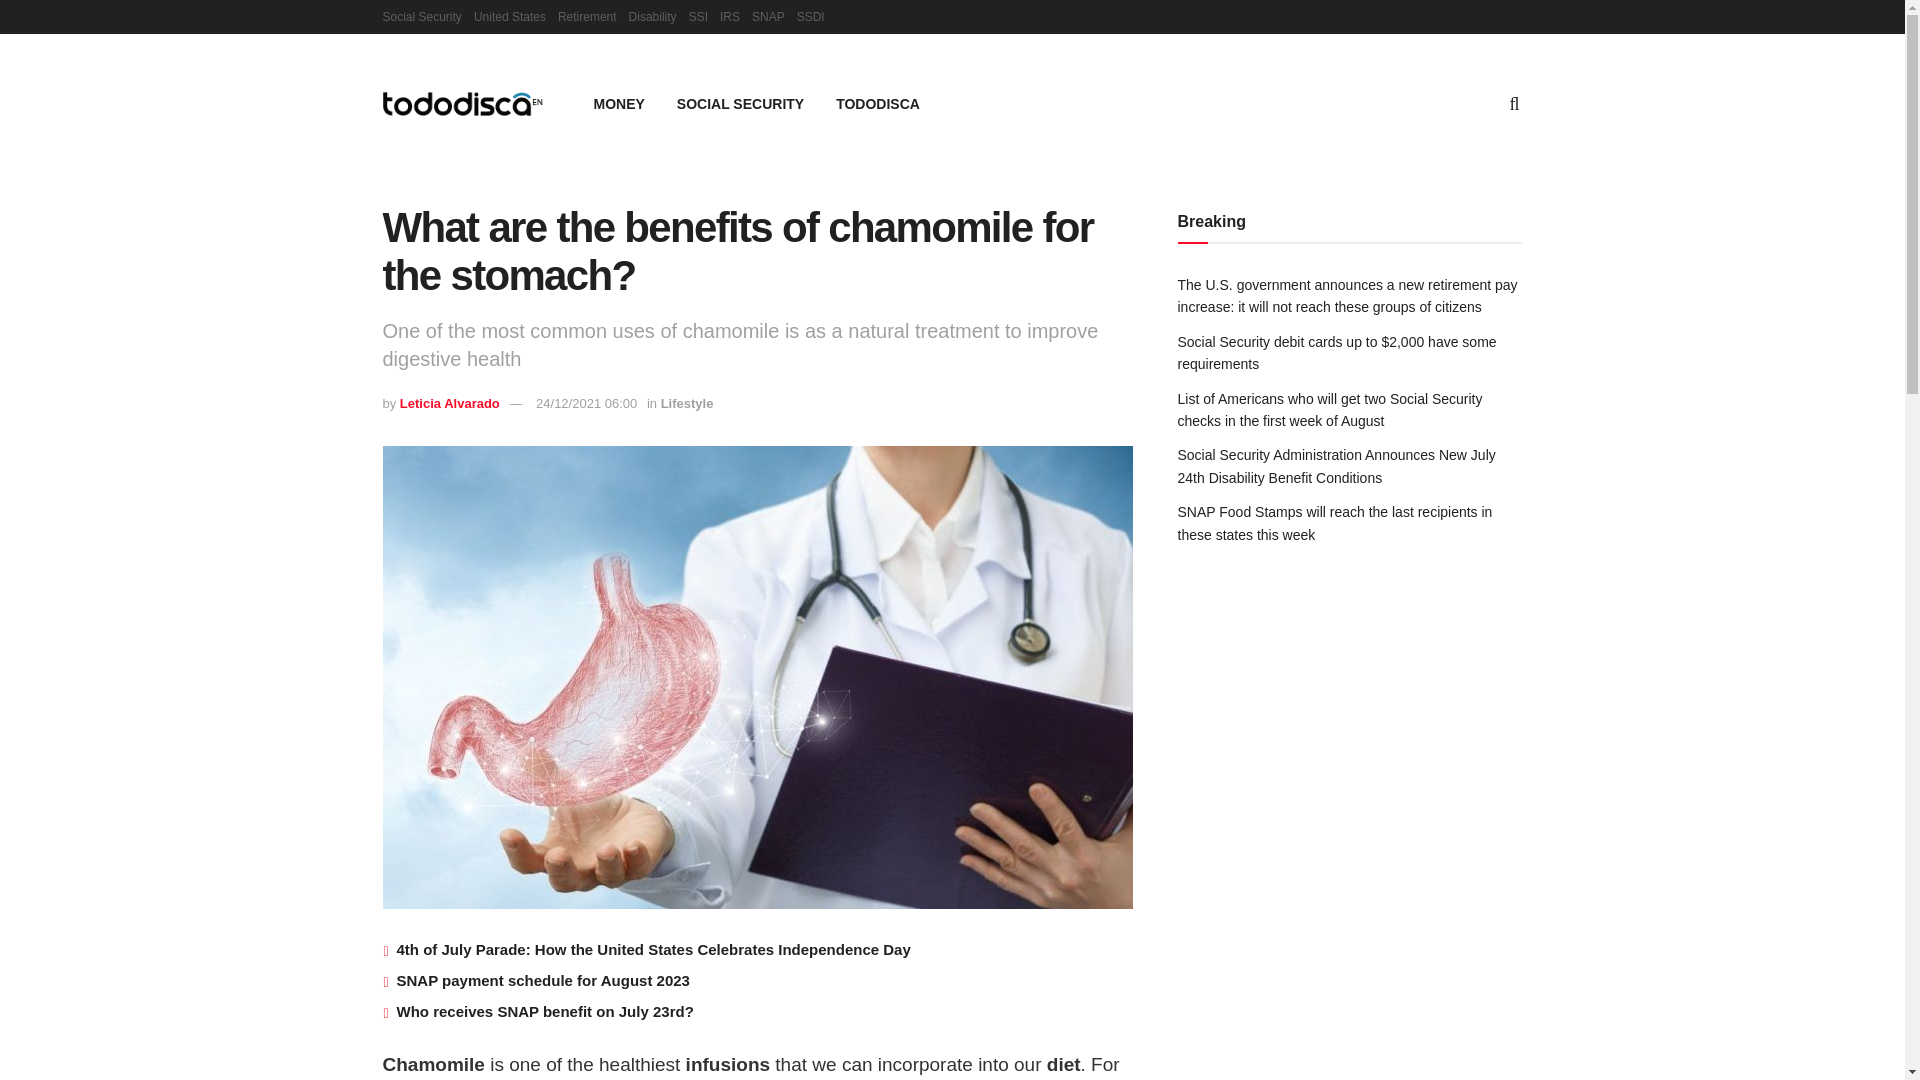 The image size is (1920, 1080). Describe the element at coordinates (687, 404) in the screenshot. I see `Lifestyle` at that location.